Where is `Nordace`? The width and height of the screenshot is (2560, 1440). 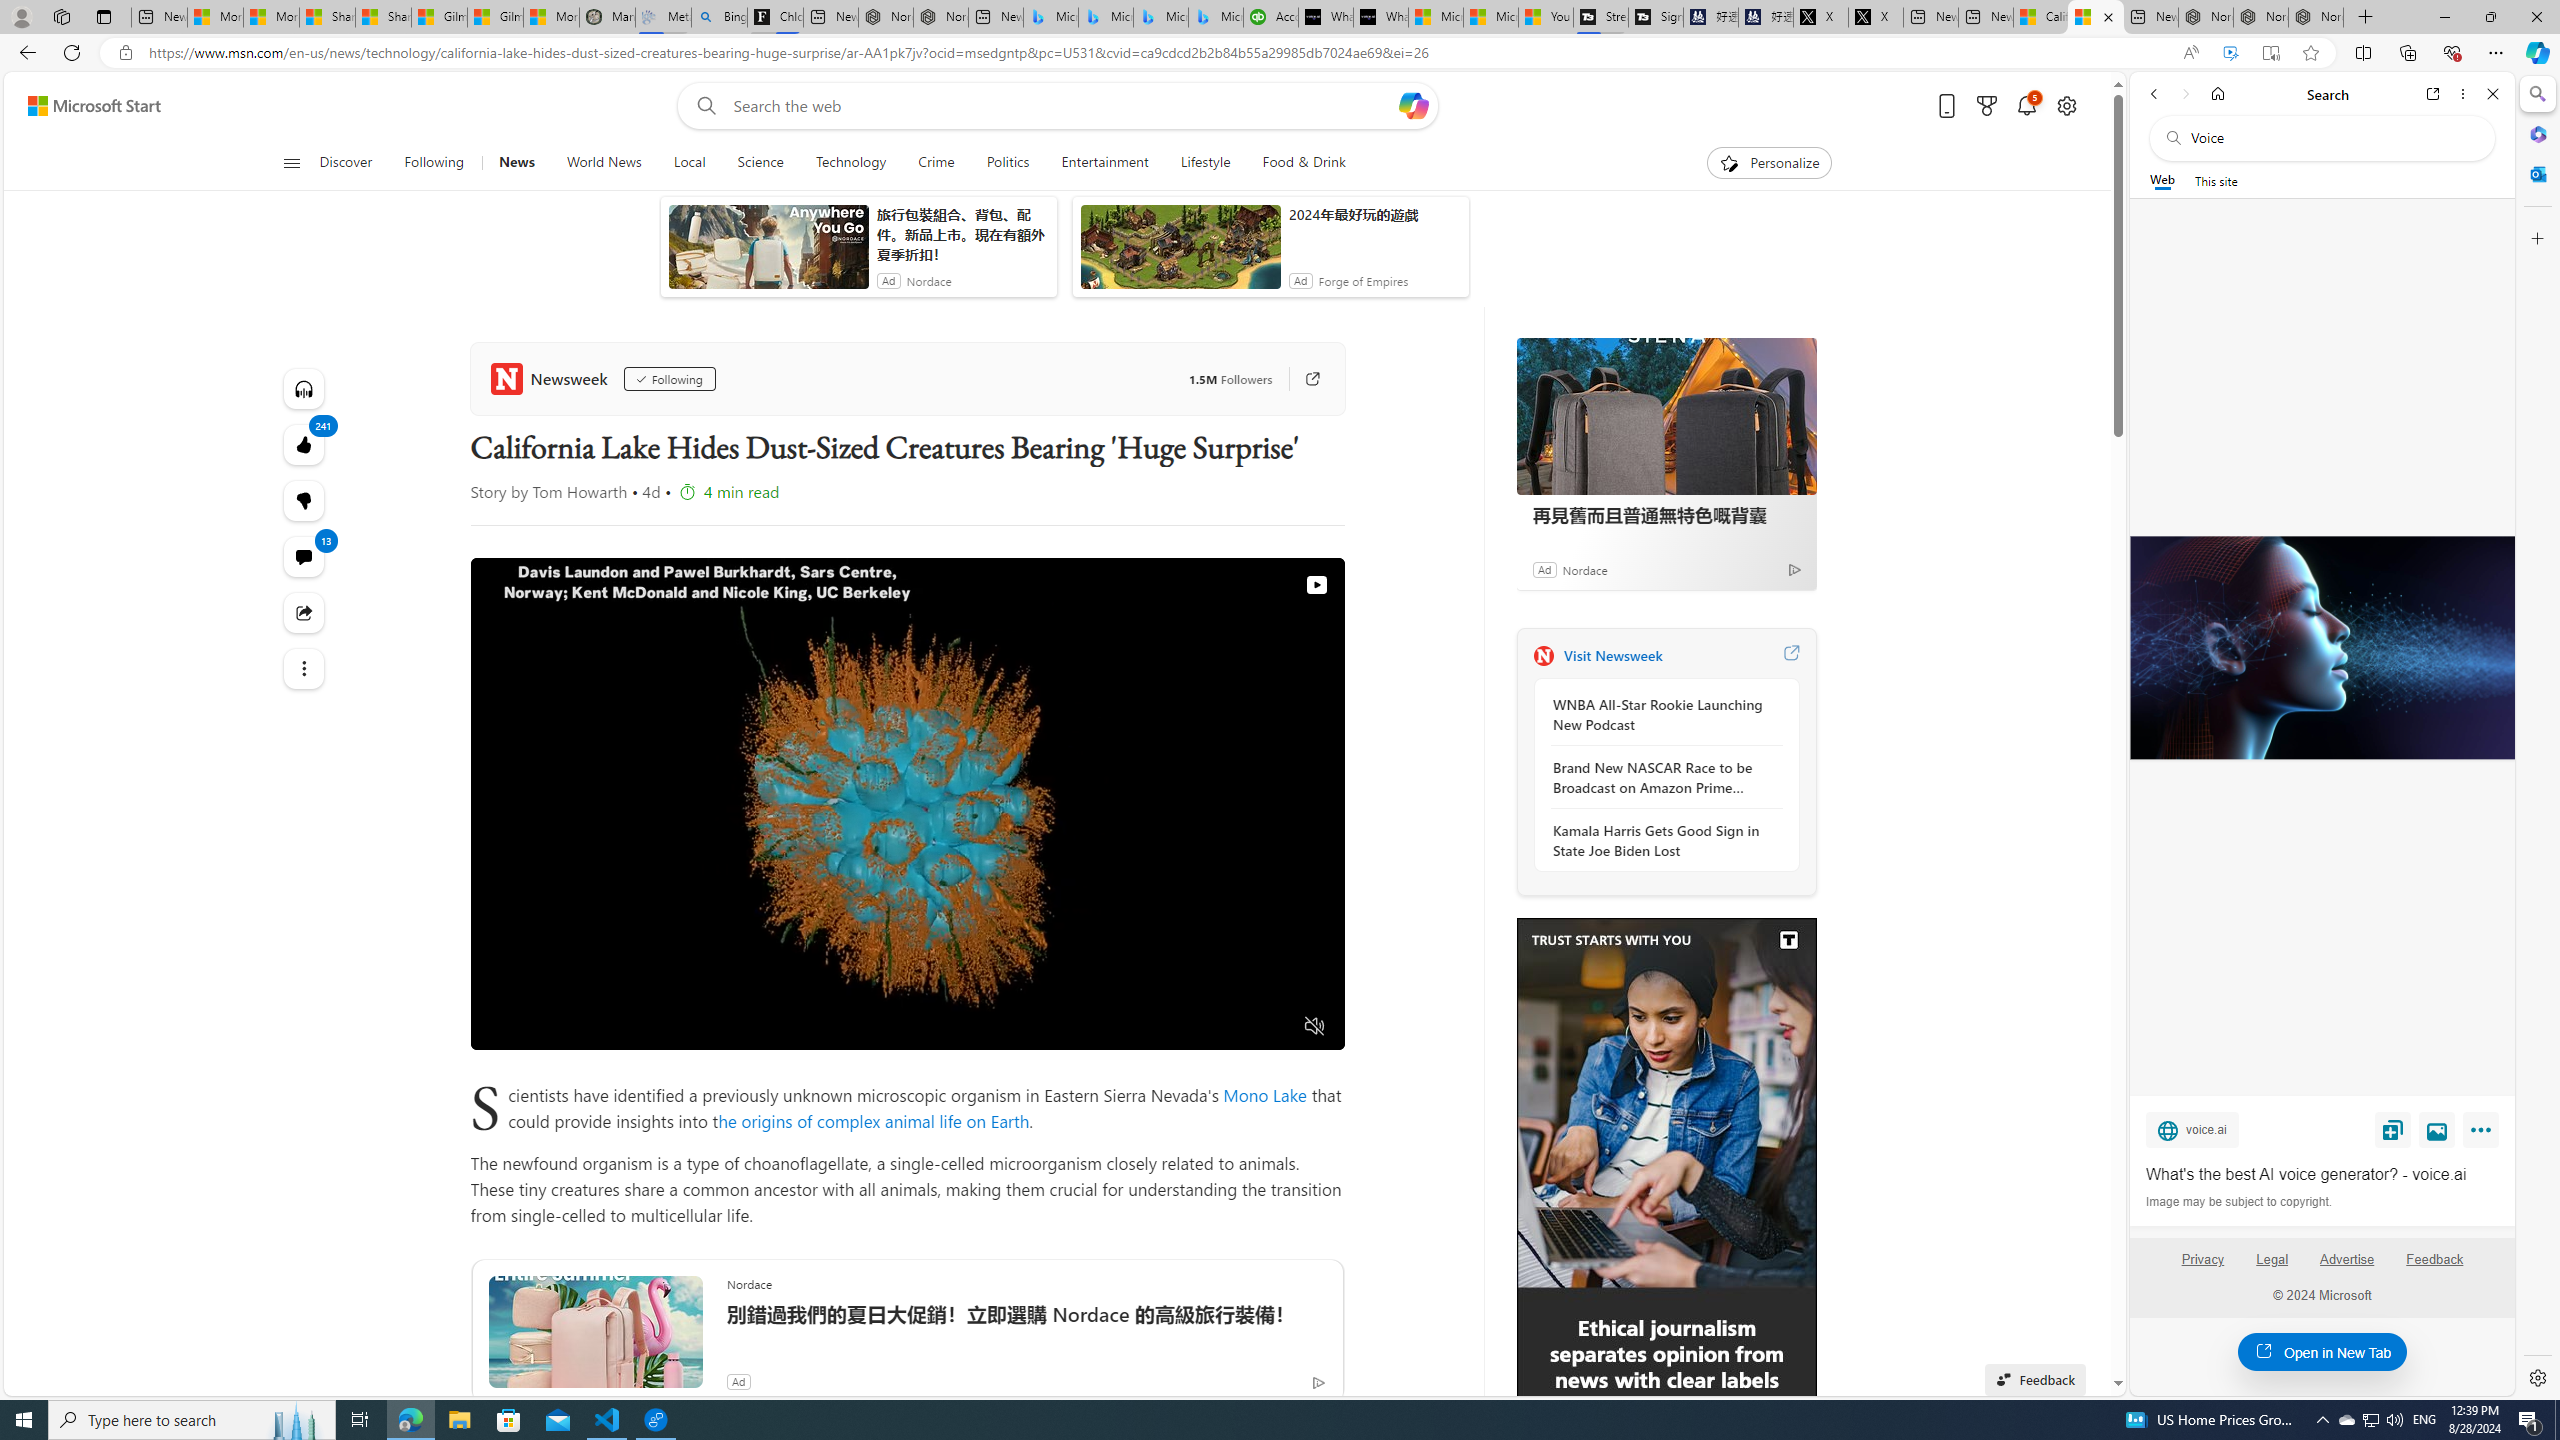
Nordace is located at coordinates (1584, 569).